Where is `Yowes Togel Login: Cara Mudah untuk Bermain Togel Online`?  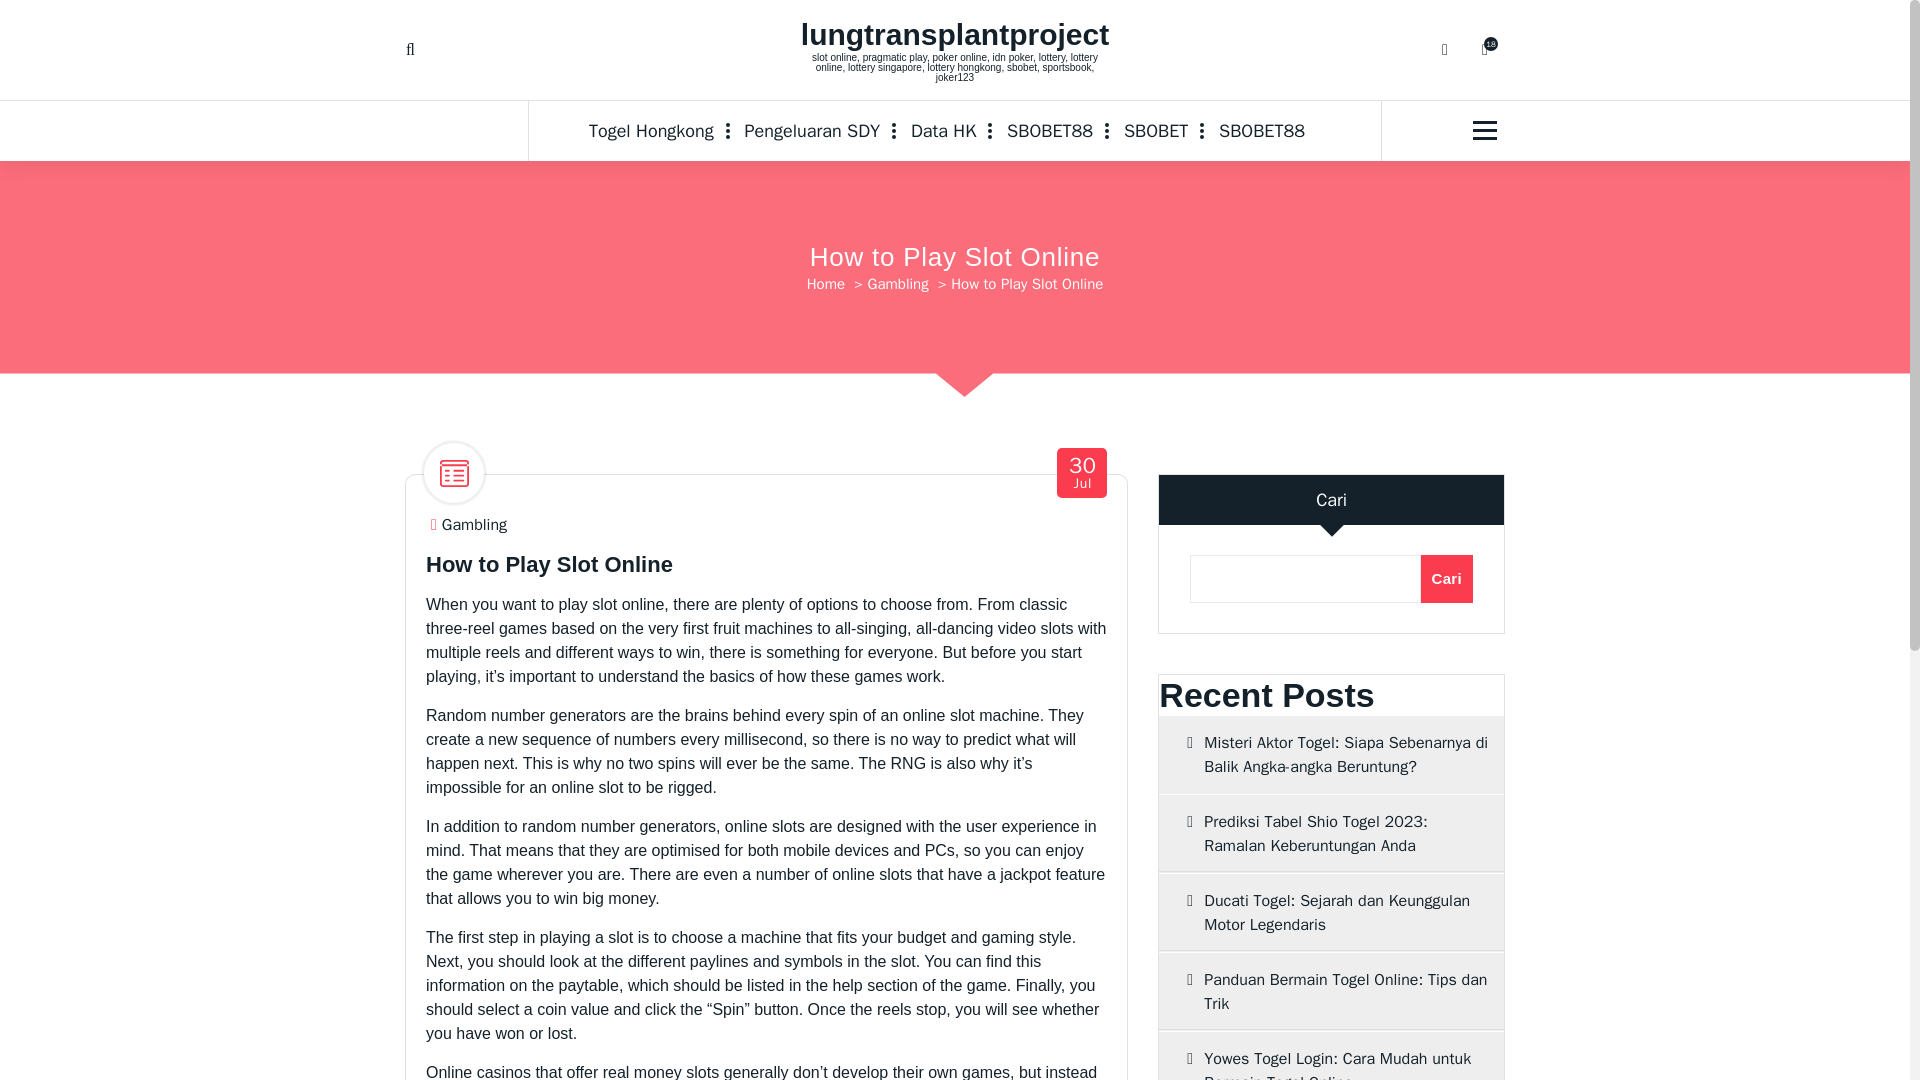 Yowes Togel Login: Cara Mudah untuk Bermain Togel Online is located at coordinates (659, 130).